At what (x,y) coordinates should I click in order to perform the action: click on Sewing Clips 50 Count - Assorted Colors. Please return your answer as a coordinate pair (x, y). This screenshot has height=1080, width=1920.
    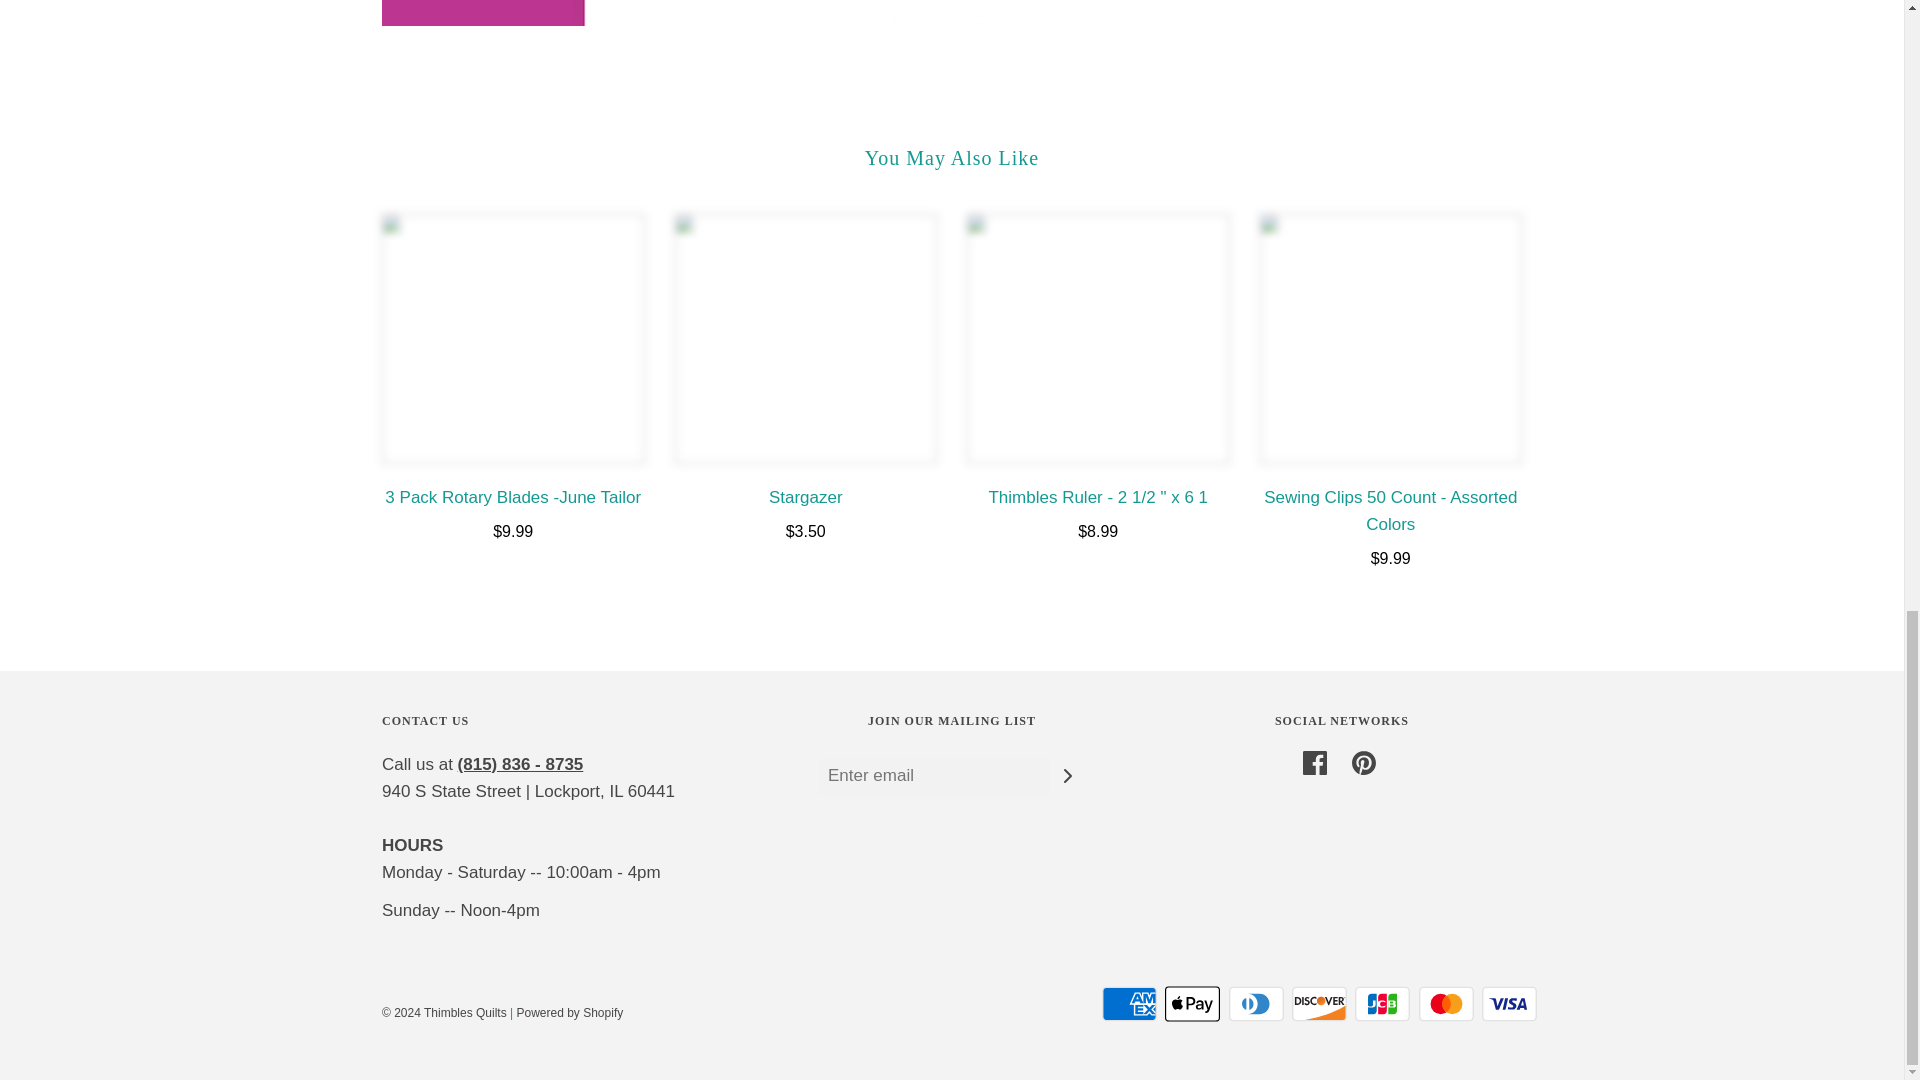
    Looking at the image, I should click on (1390, 338).